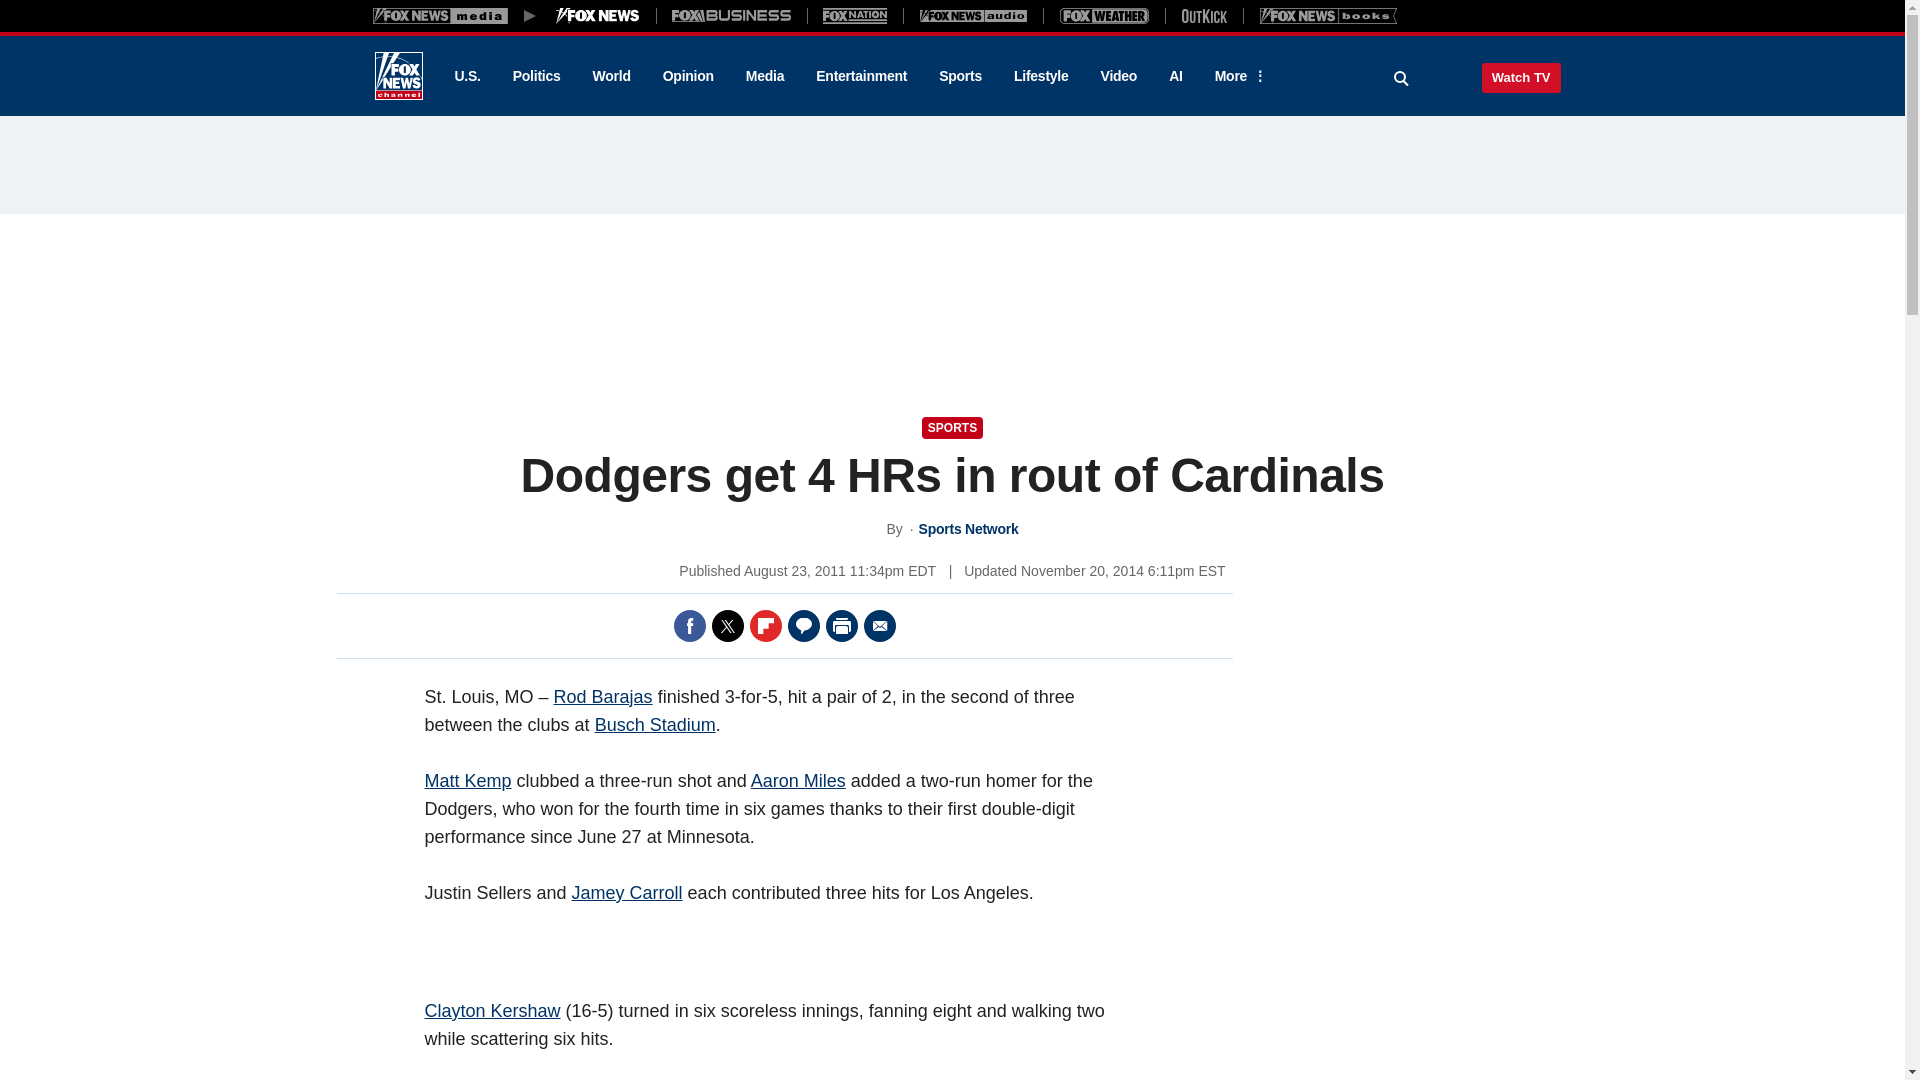 Image resolution: width=1920 pixels, height=1080 pixels. I want to click on Video, so click(1118, 76).